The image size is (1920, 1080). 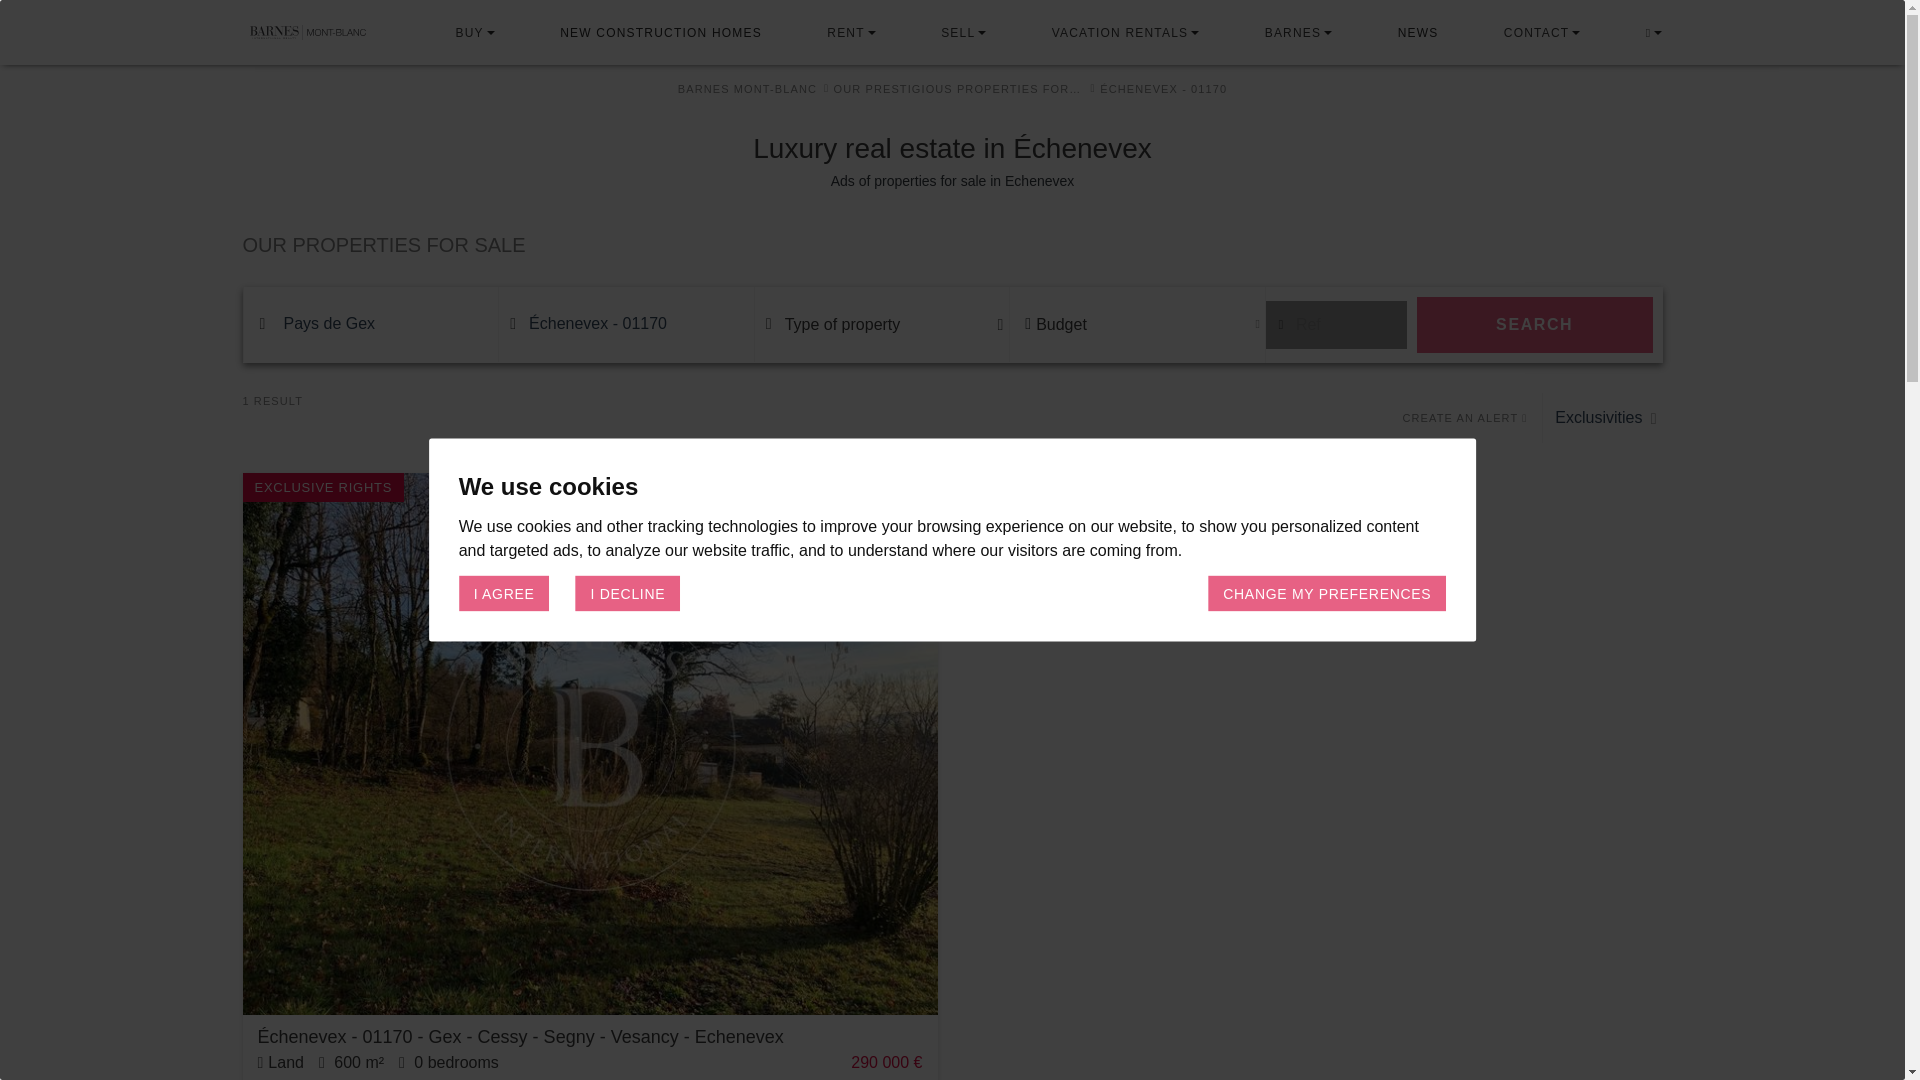 What do you see at coordinates (661, 32) in the screenshot?
I see `New construction homes` at bounding box center [661, 32].